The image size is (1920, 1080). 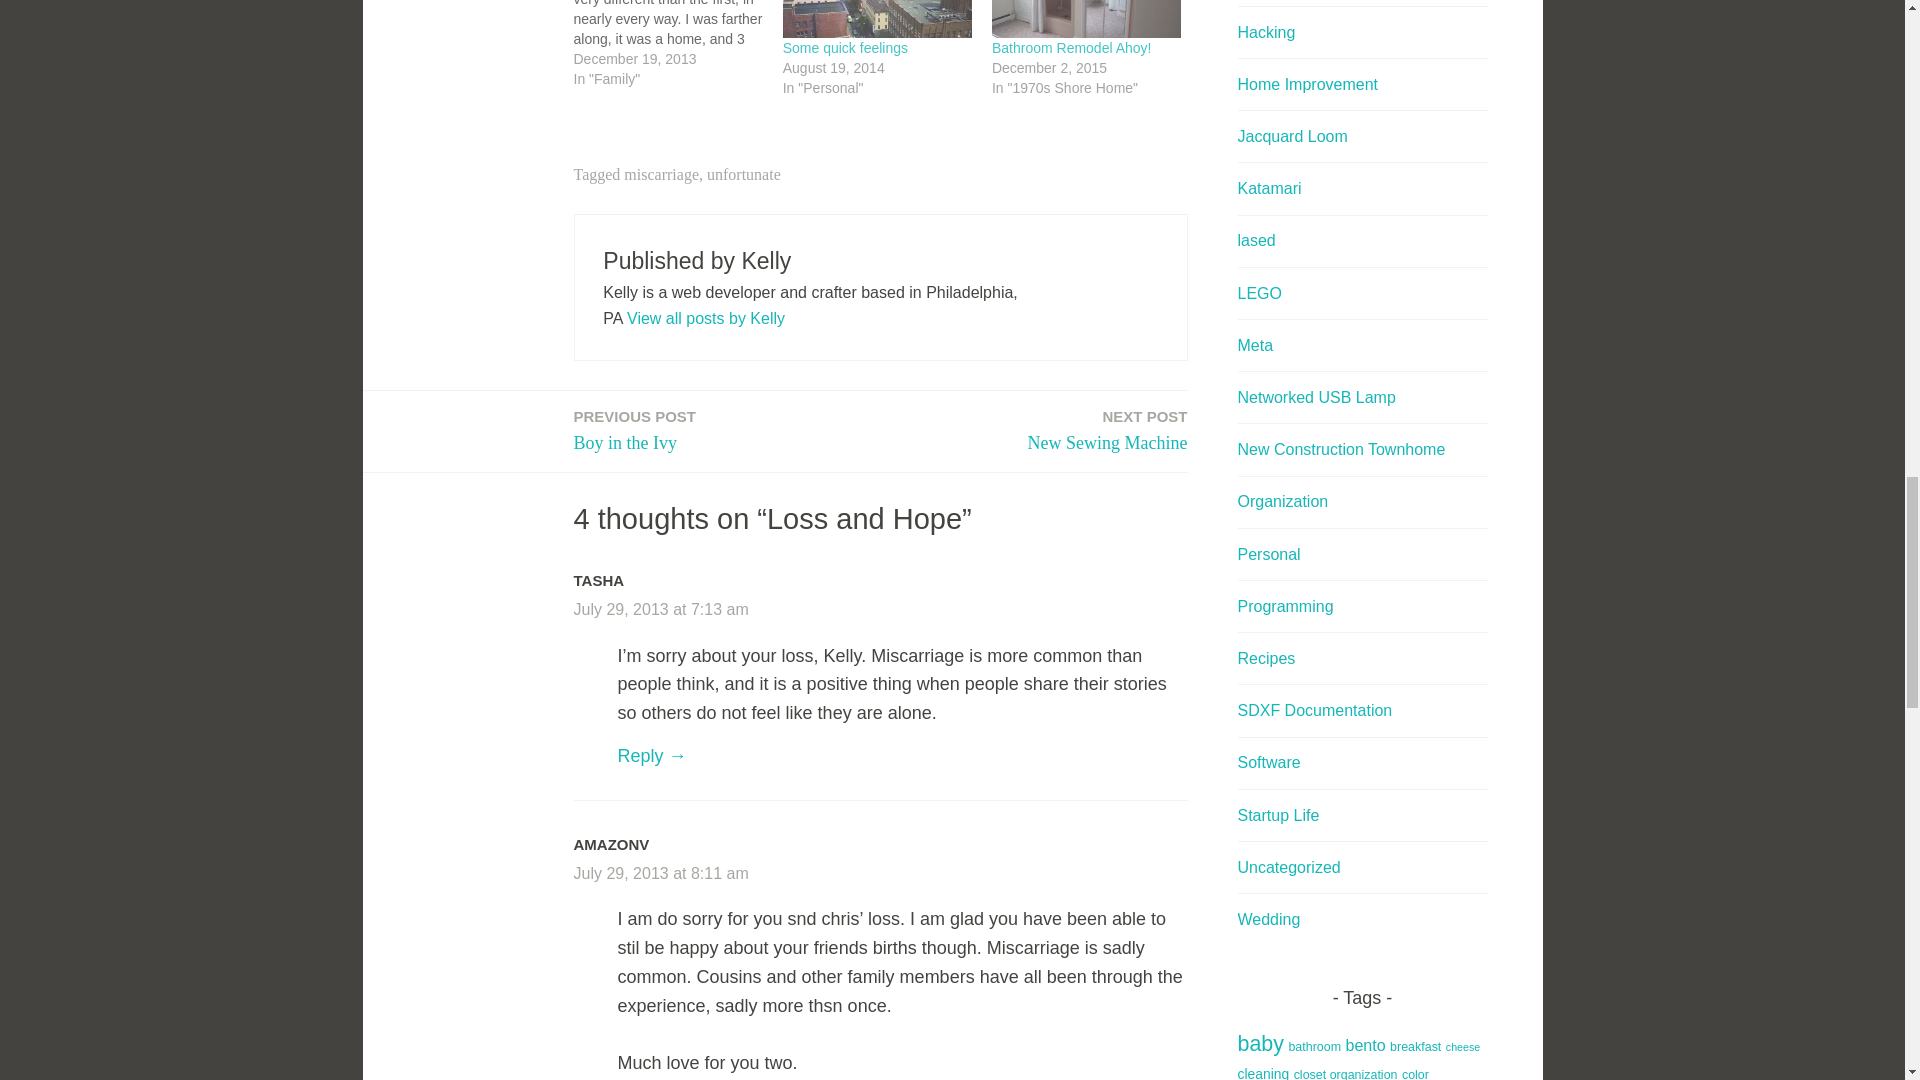 What do you see at coordinates (661, 174) in the screenshot?
I see `miscarriage` at bounding box center [661, 174].